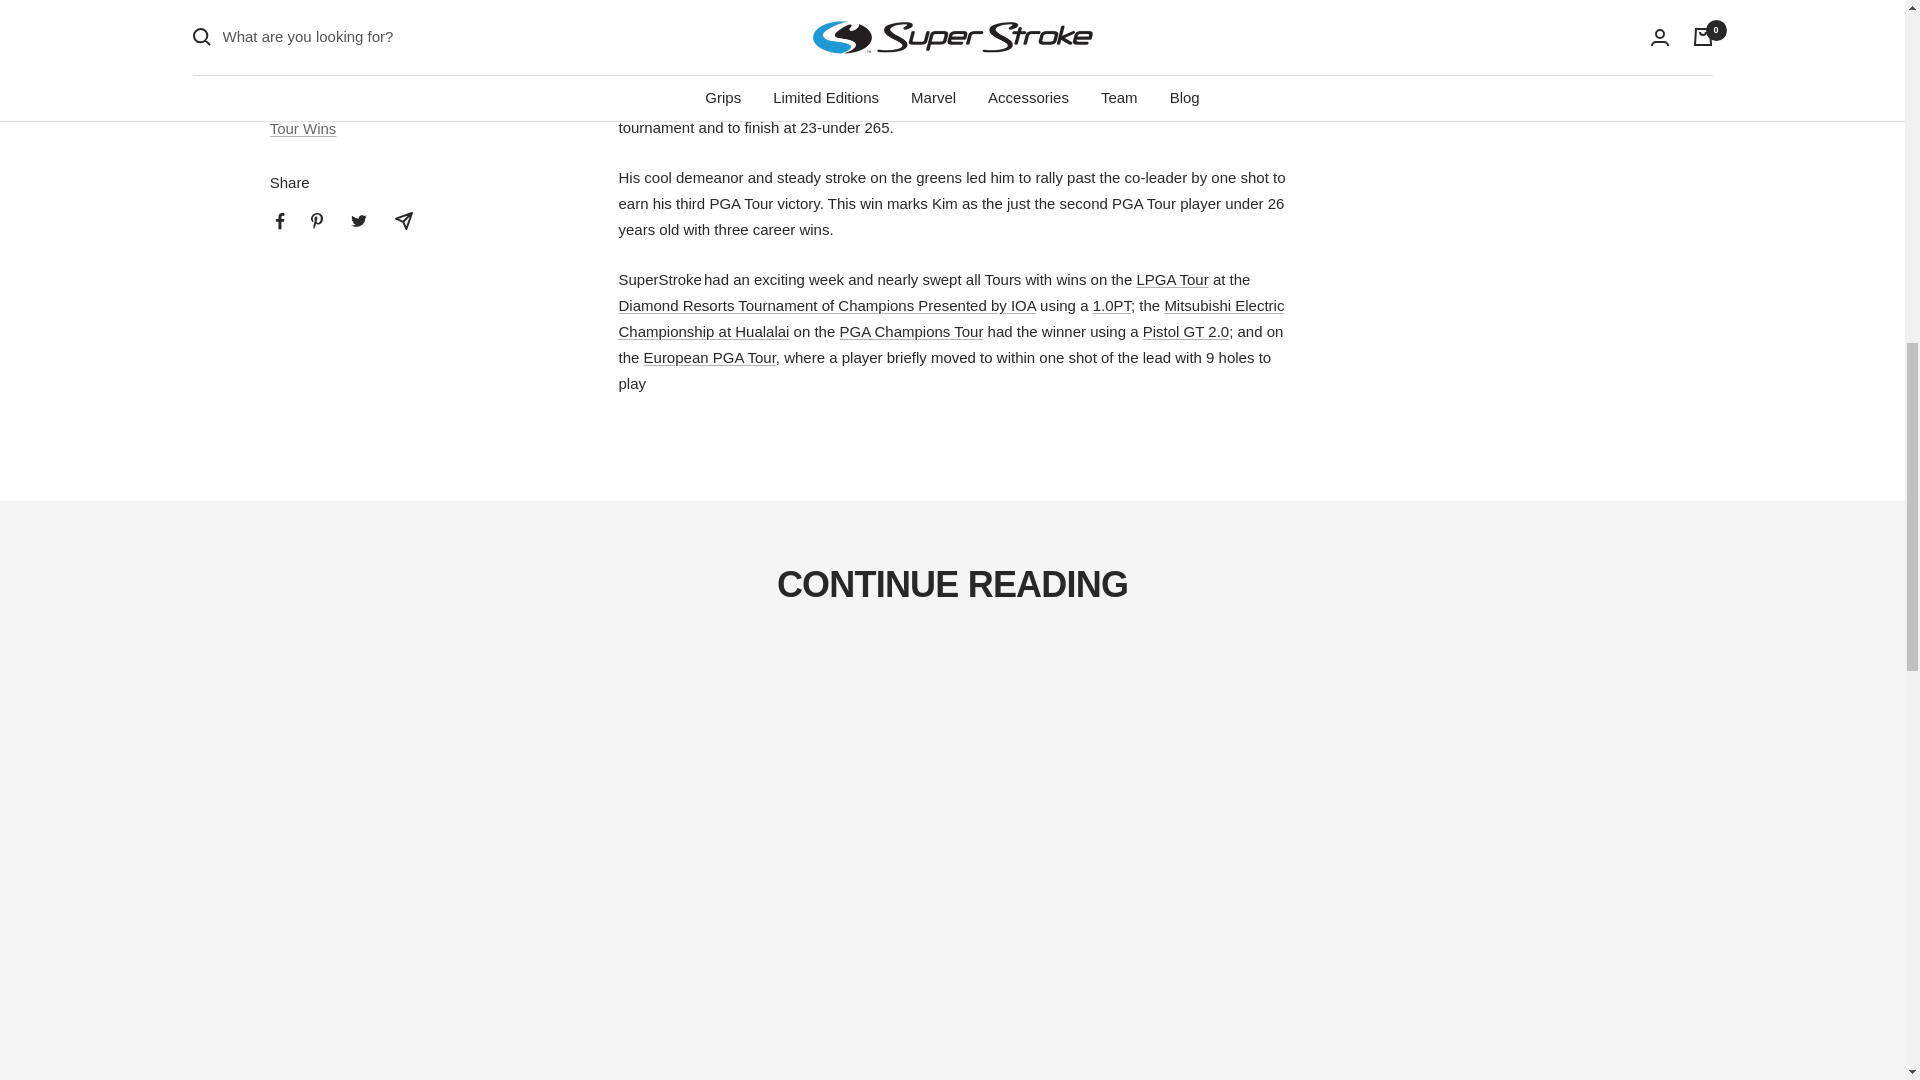 Image resolution: width=1920 pixels, height=1080 pixels. Describe the element at coordinates (880, 4) in the screenshot. I see `Traxion Tour 2.0.` at that location.